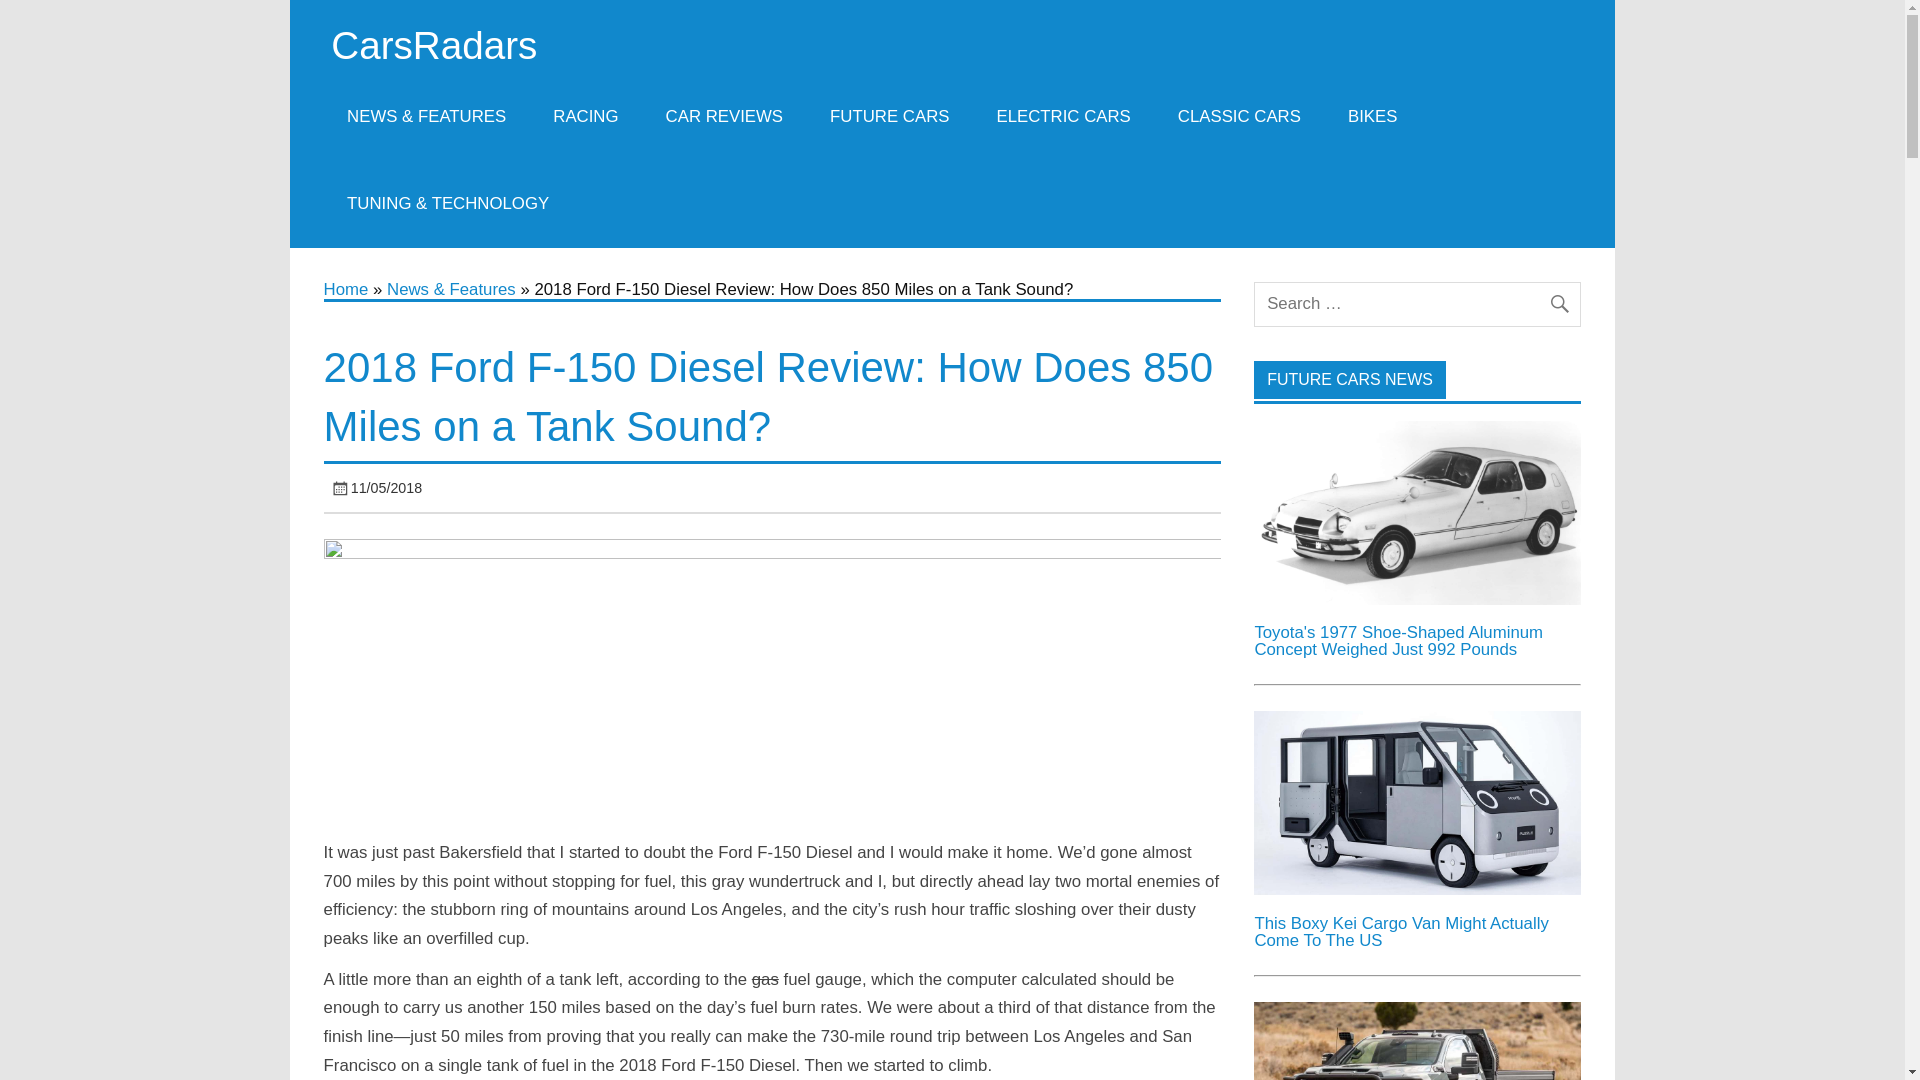  I want to click on CLASSIC CARS, so click(1238, 116).